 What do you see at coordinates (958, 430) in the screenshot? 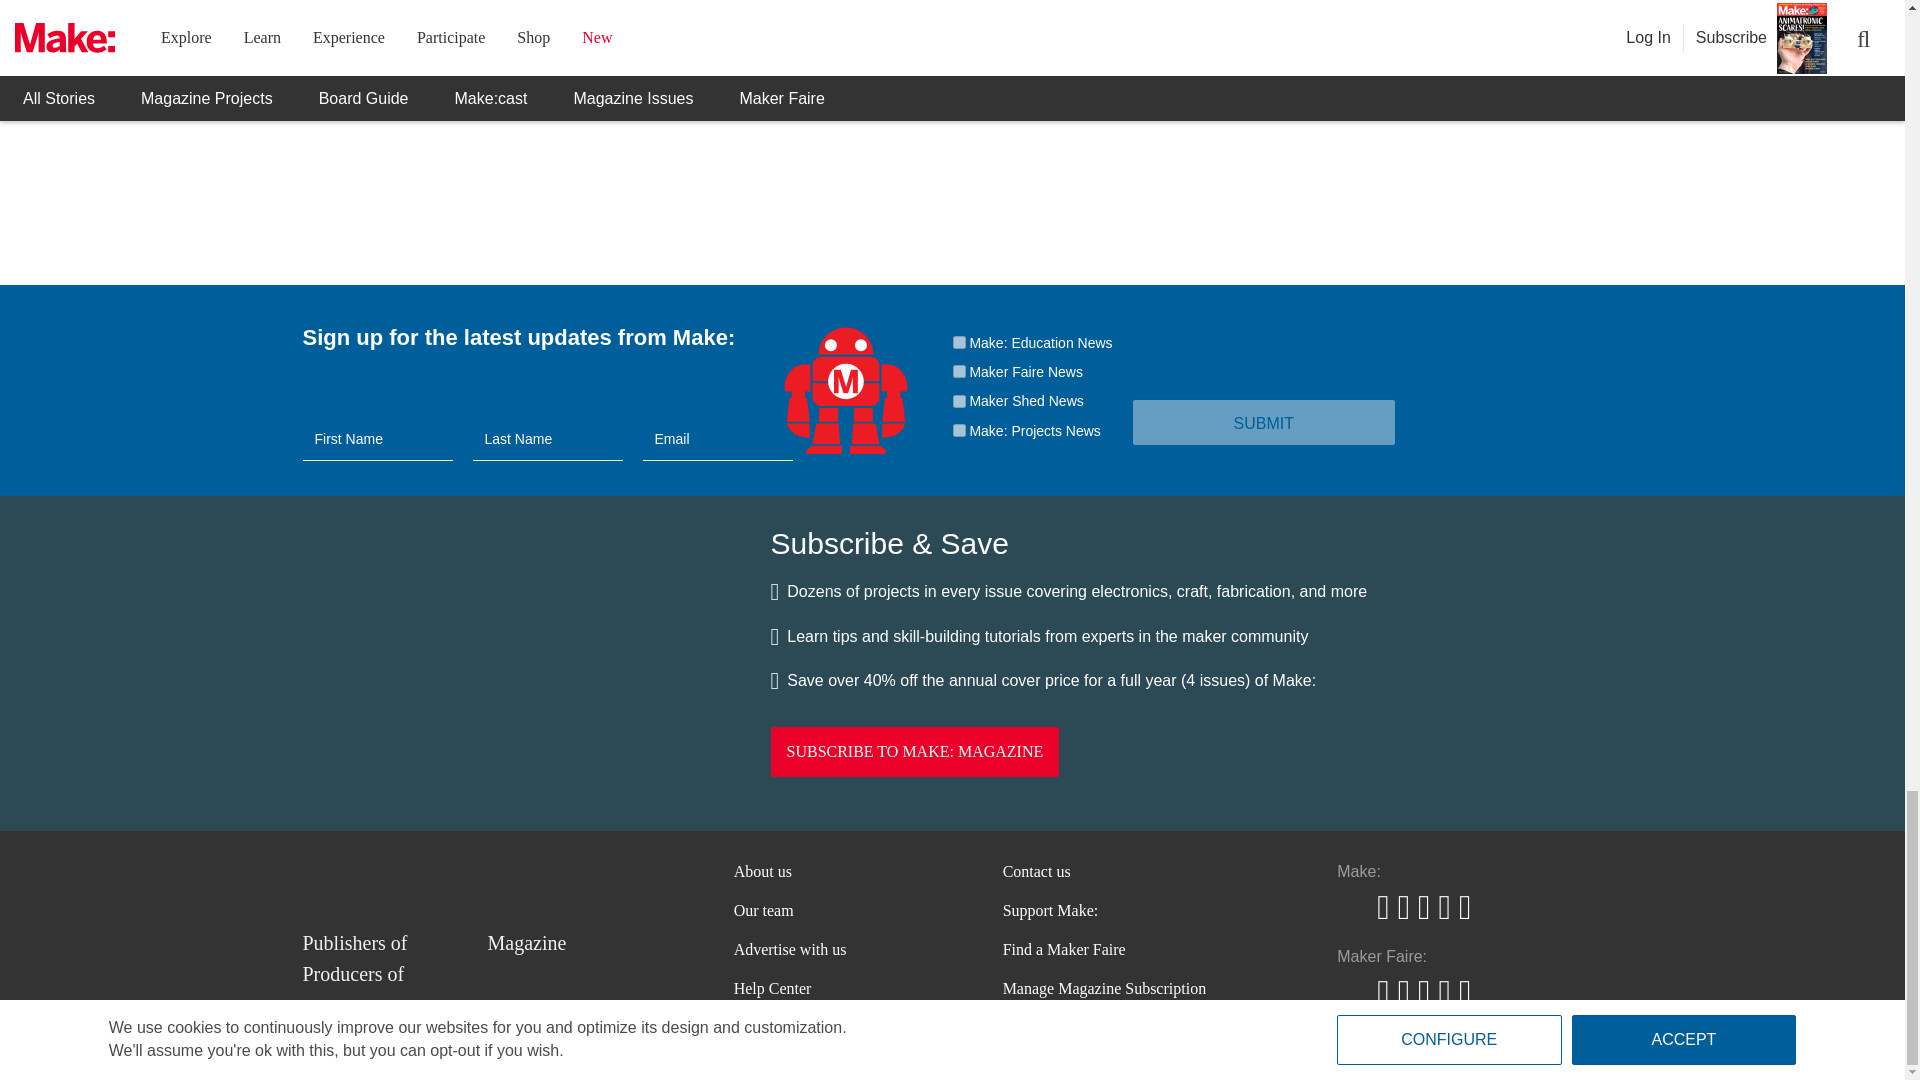
I see `Make: Projects News` at bounding box center [958, 430].